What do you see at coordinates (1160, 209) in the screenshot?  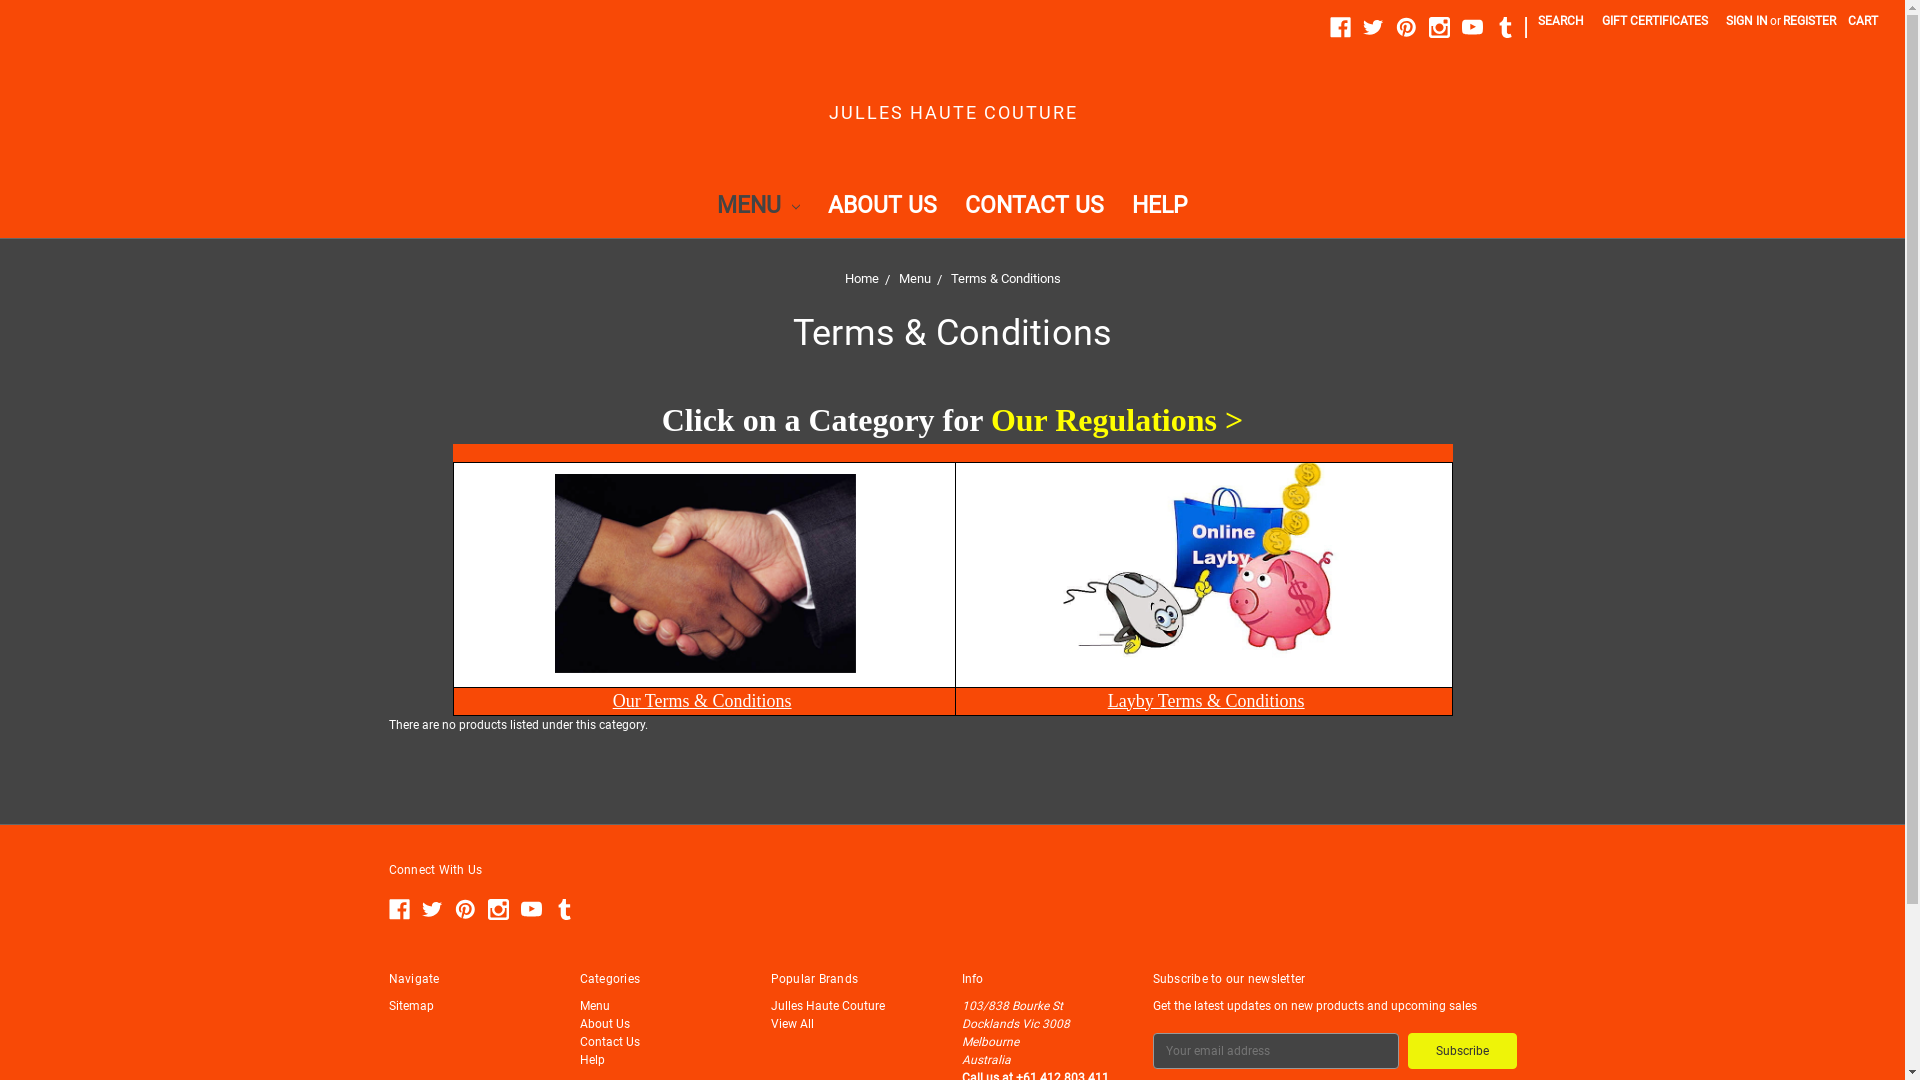 I see `HELP` at bounding box center [1160, 209].